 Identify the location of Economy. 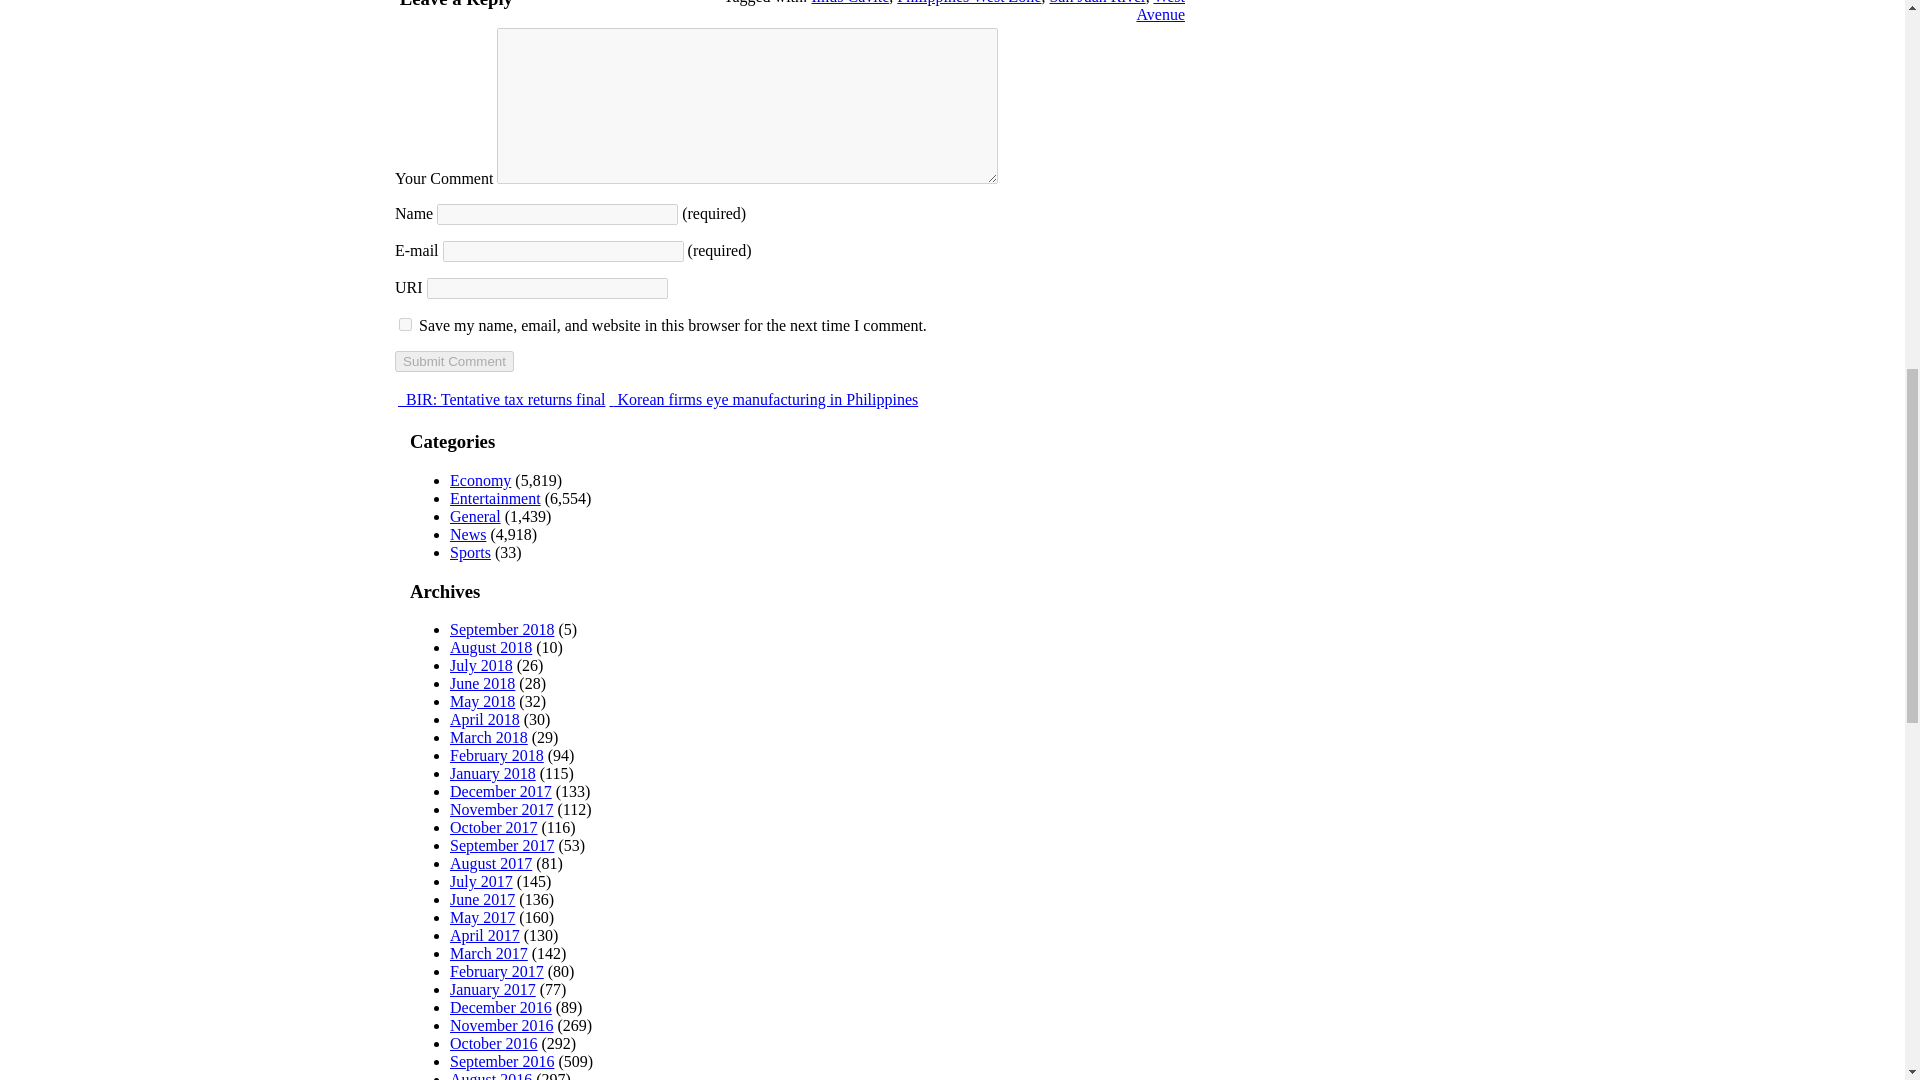
(480, 480).